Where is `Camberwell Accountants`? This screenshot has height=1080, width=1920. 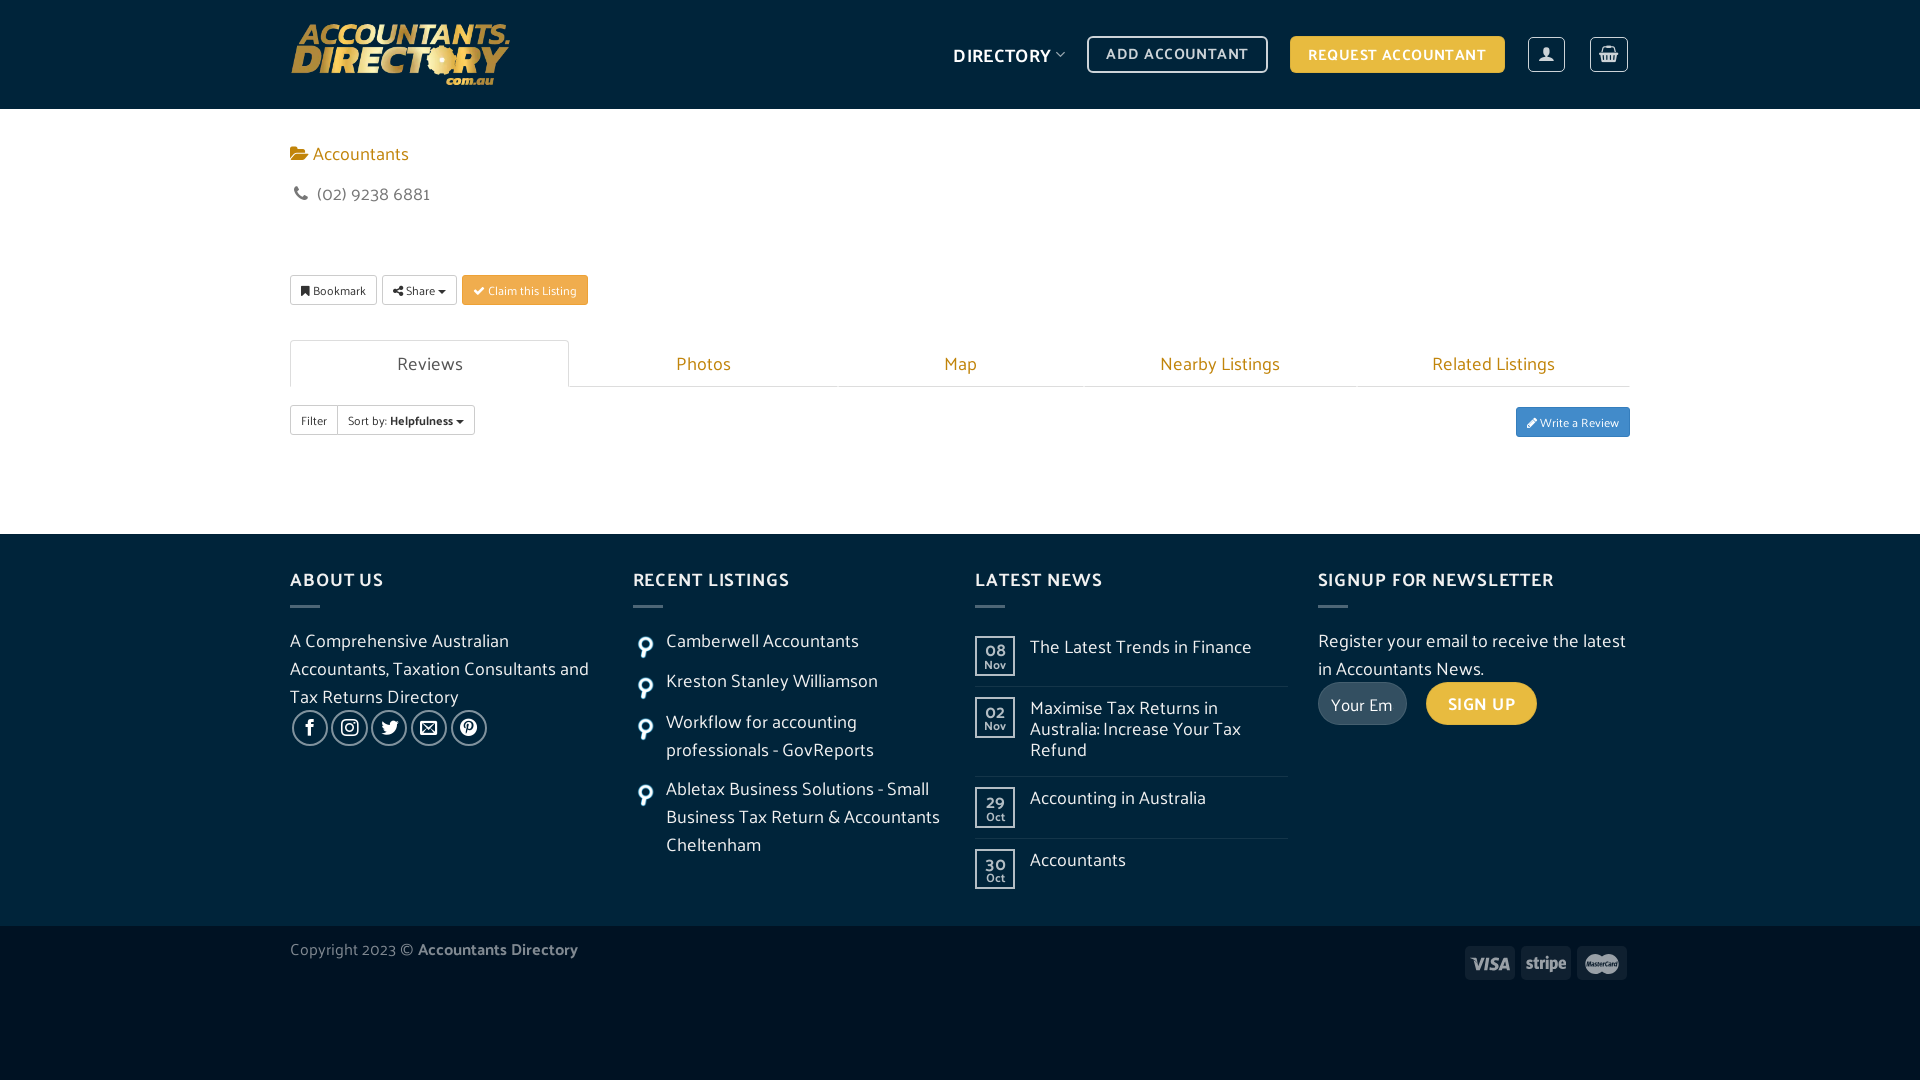 Camberwell Accountants is located at coordinates (762, 640).